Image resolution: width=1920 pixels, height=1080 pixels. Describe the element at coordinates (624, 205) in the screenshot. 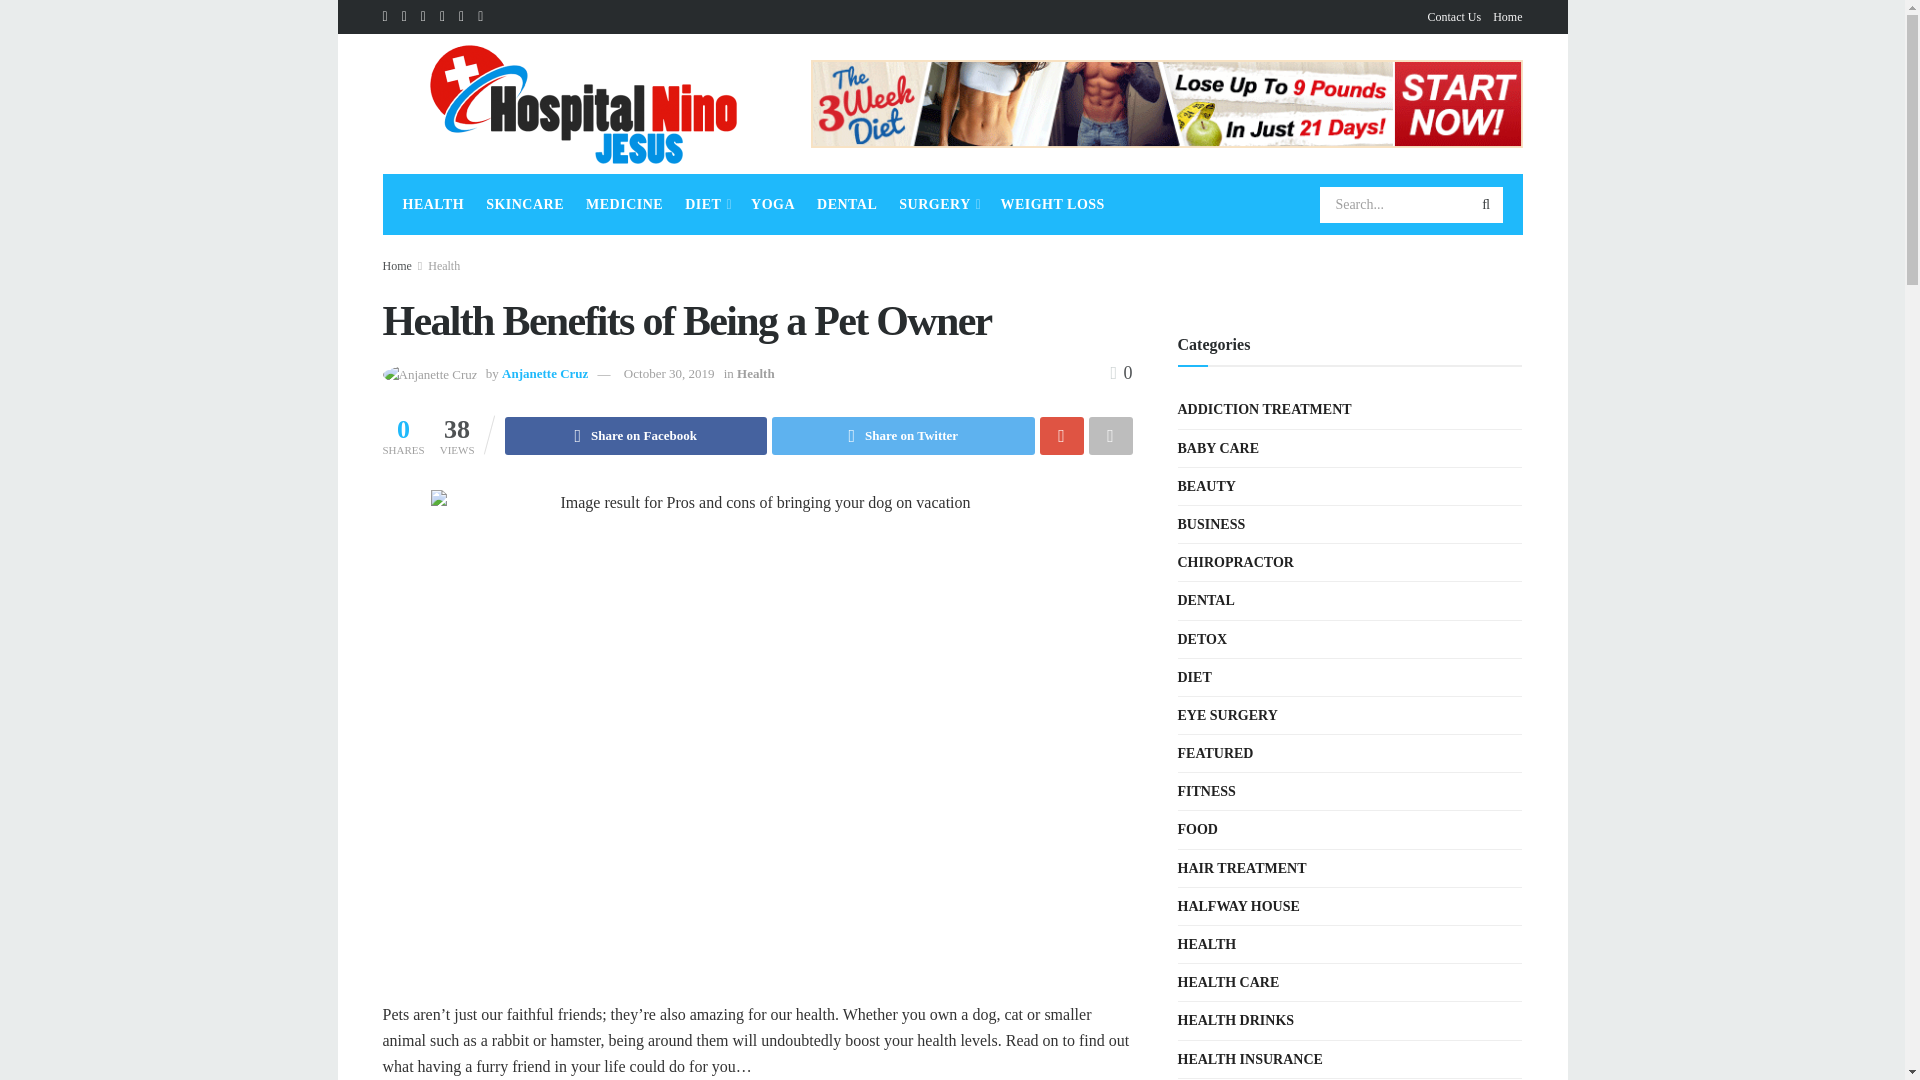

I see `MEDICINE` at that location.